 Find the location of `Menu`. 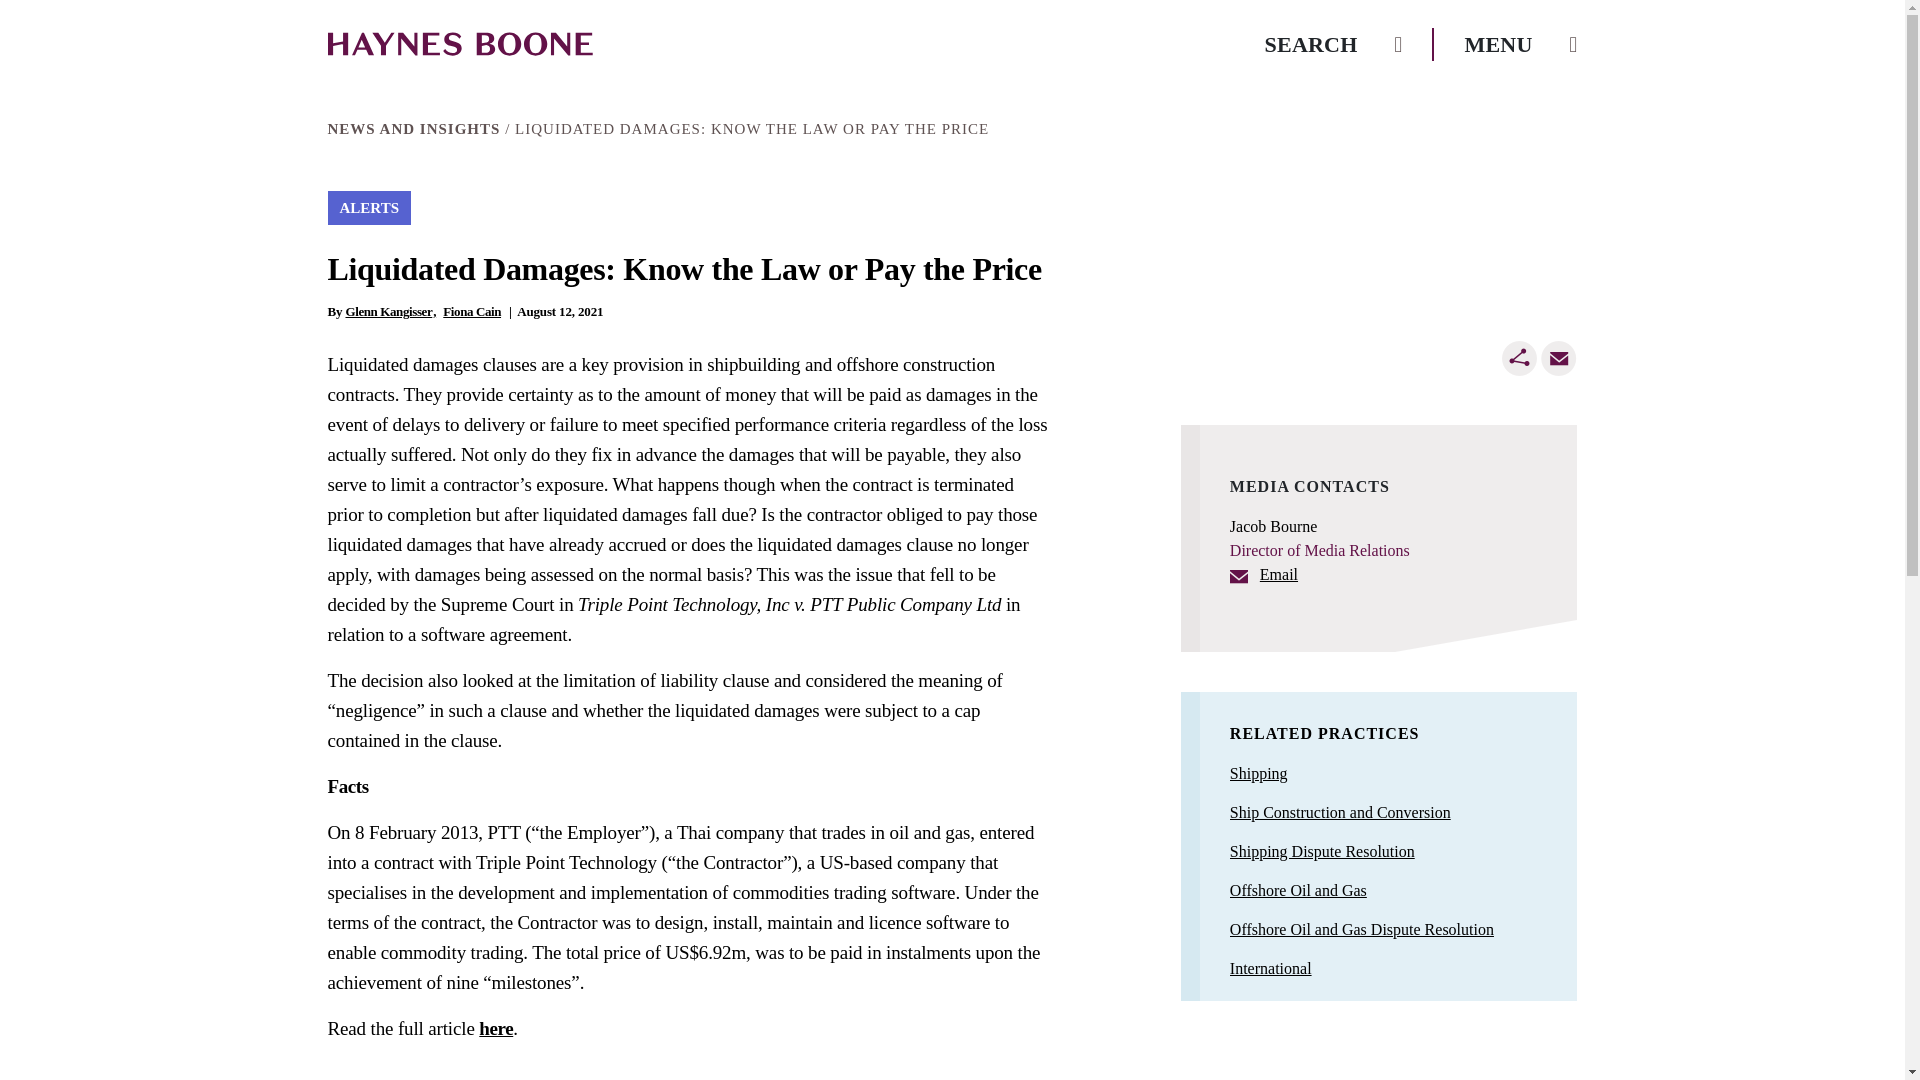

Menu is located at coordinates (1520, 44).